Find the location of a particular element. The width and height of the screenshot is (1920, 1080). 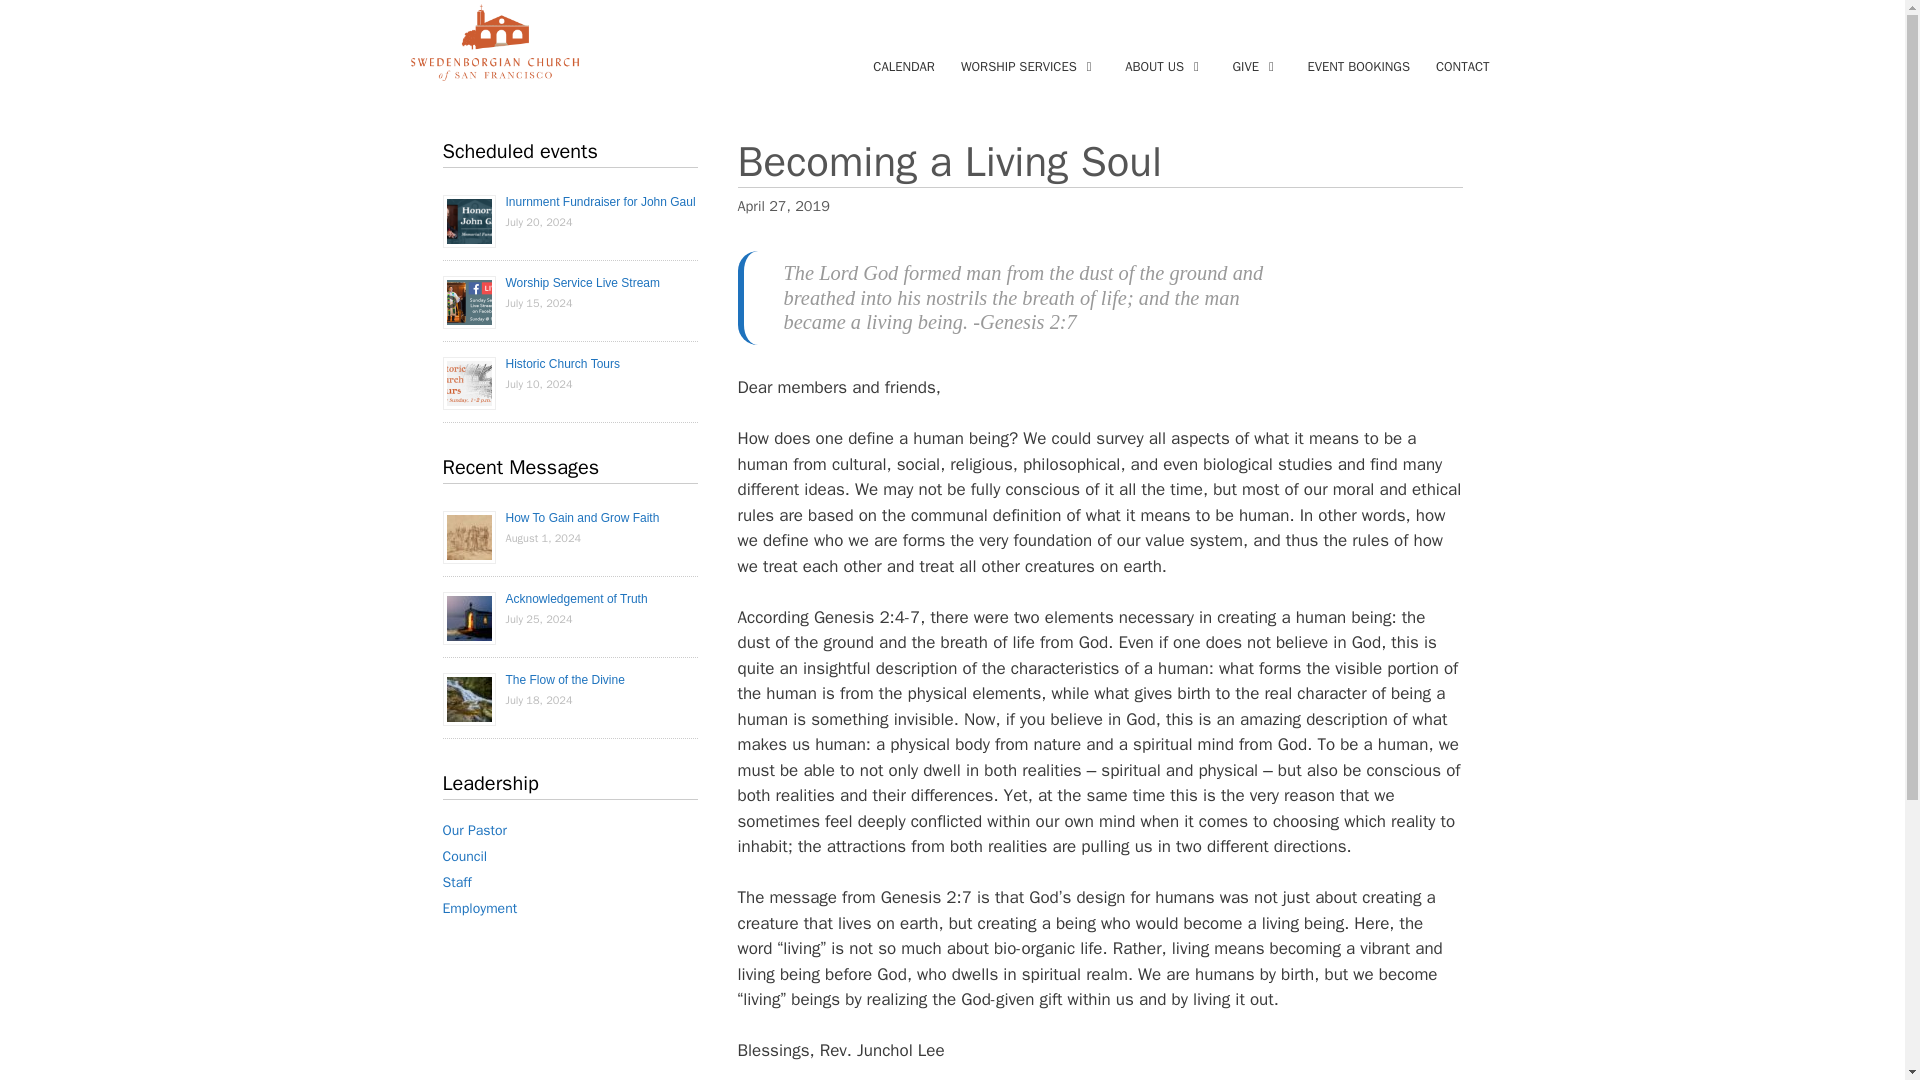

WORSHIP SERVICES is located at coordinates (1030, 66).